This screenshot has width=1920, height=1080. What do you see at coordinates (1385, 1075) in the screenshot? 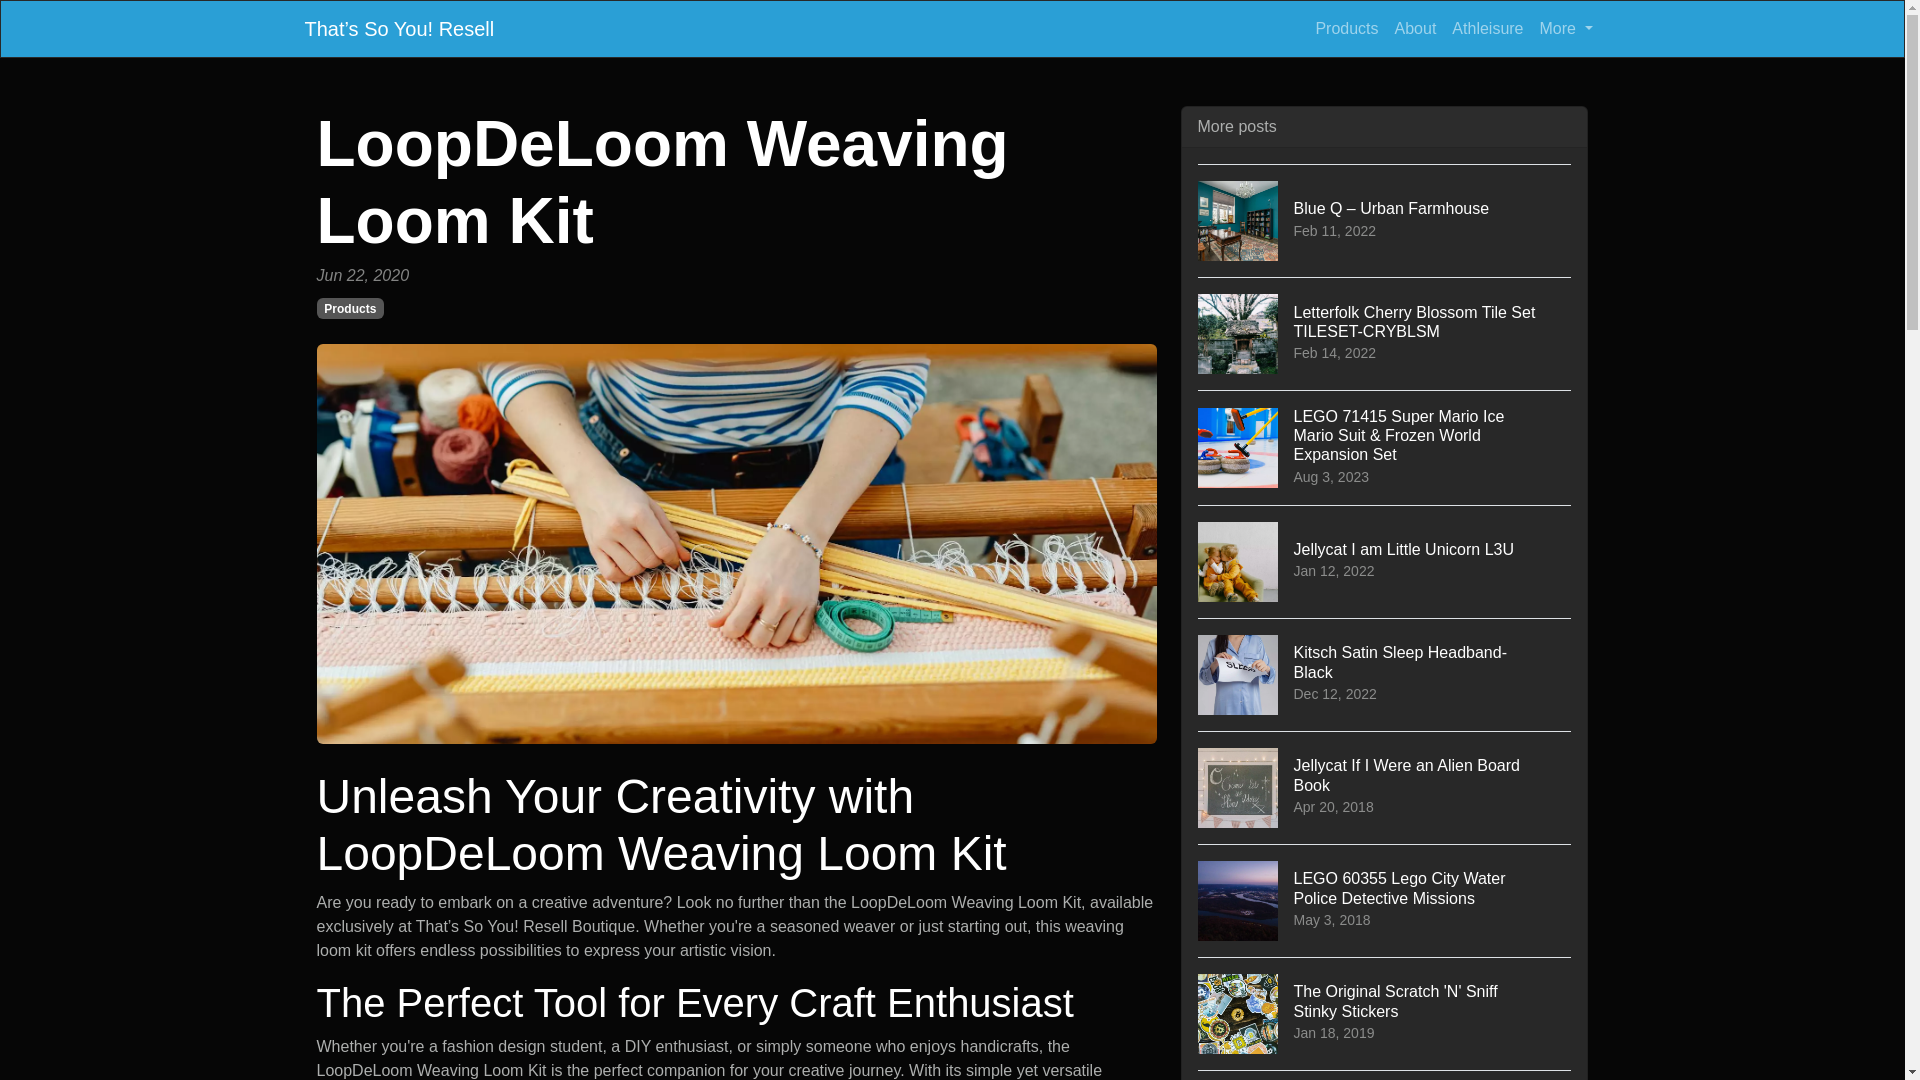
I see `Products` at bounding box center [1385, 1075].